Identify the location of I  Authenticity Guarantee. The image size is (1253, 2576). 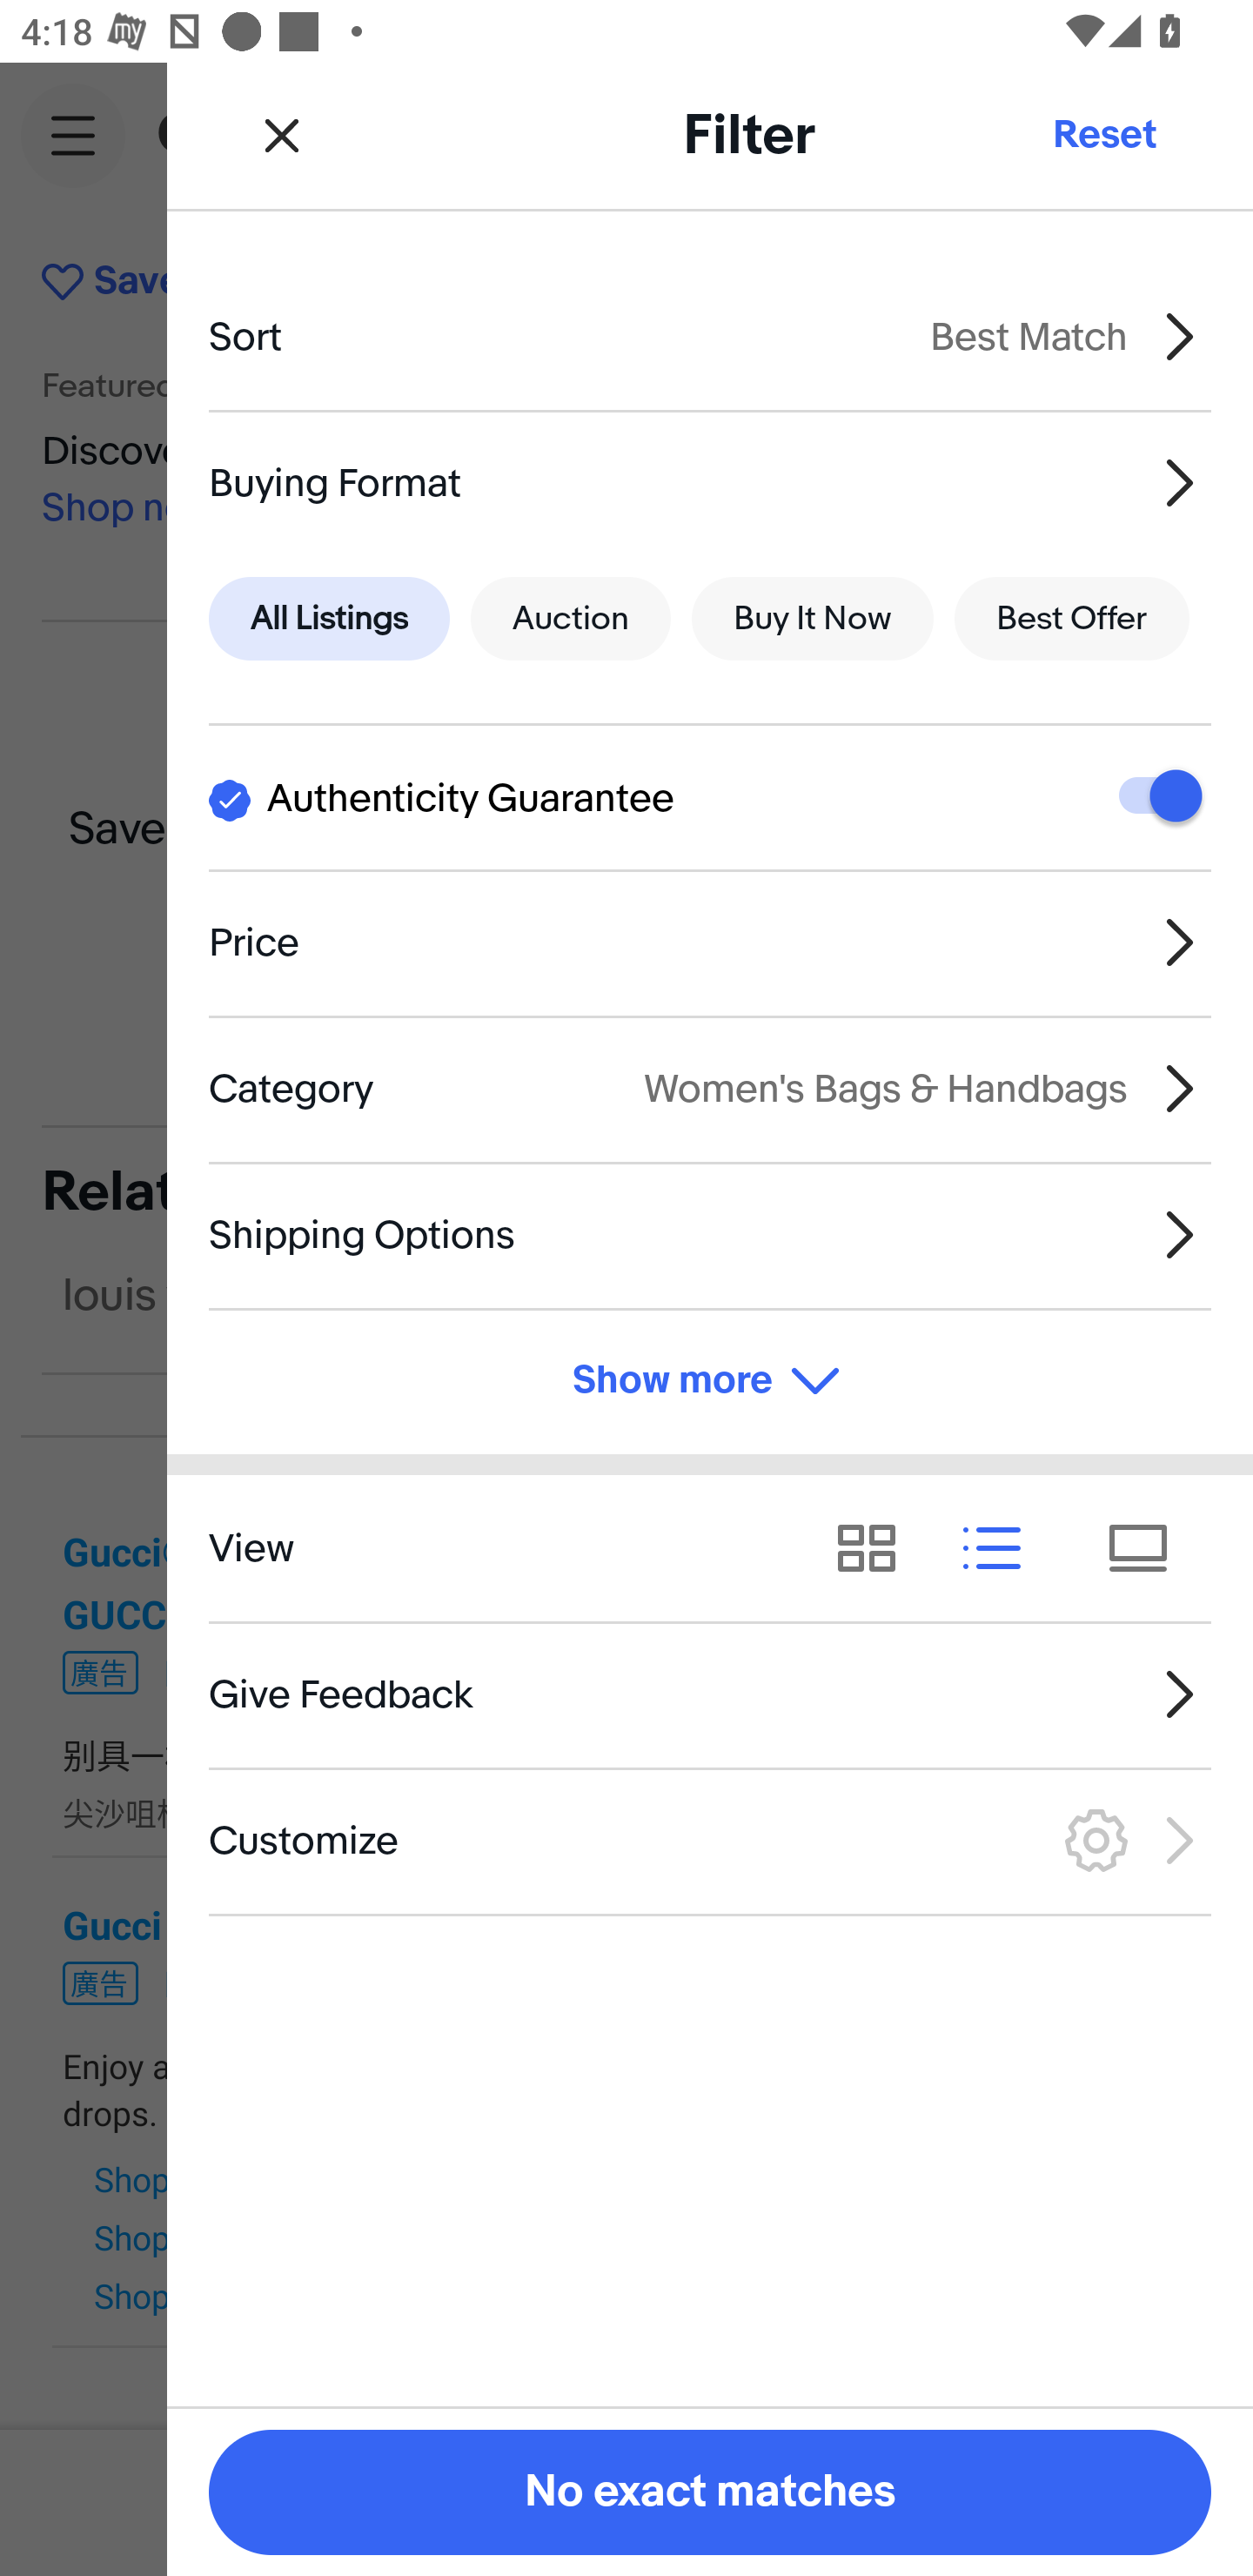
(710, 797).